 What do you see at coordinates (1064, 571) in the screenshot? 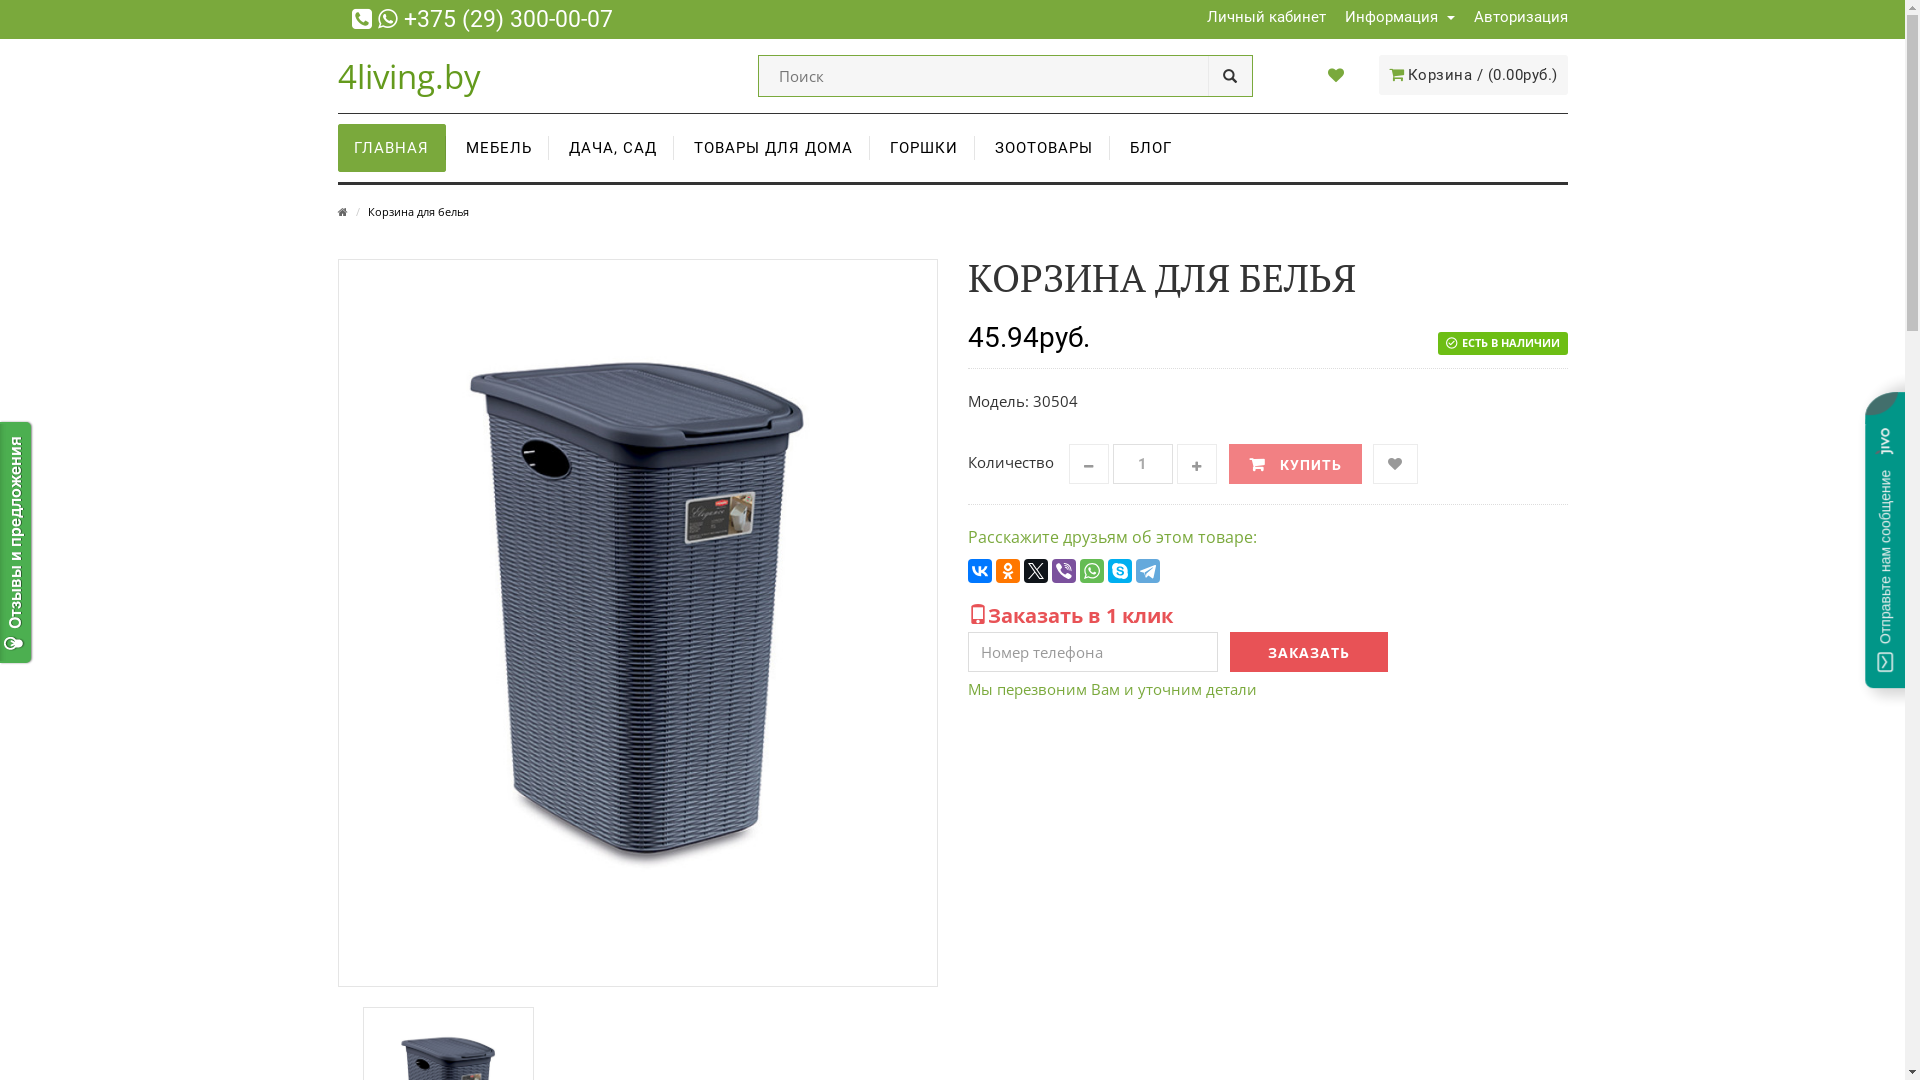
I see `Viber` at bounding box center [1064, 571].